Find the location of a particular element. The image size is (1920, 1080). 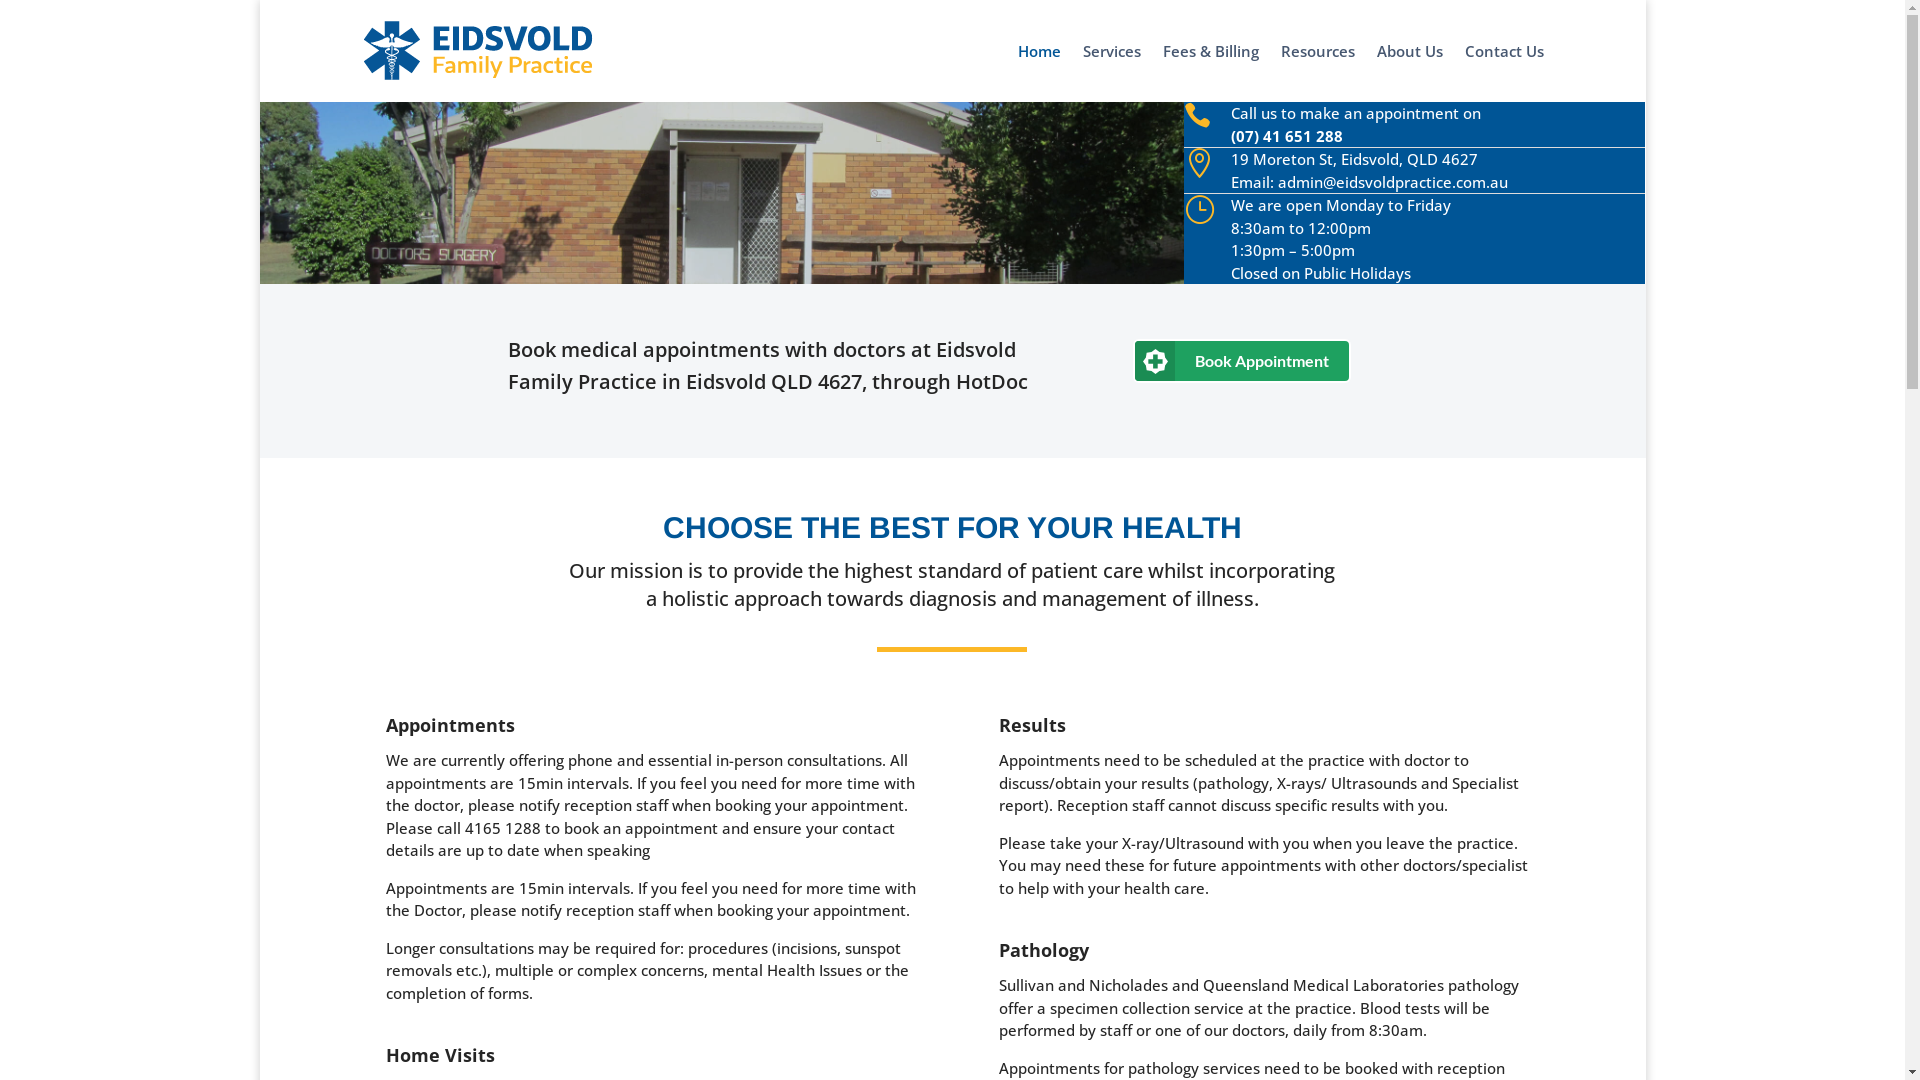

Home is located at coordinates (1039, 73).